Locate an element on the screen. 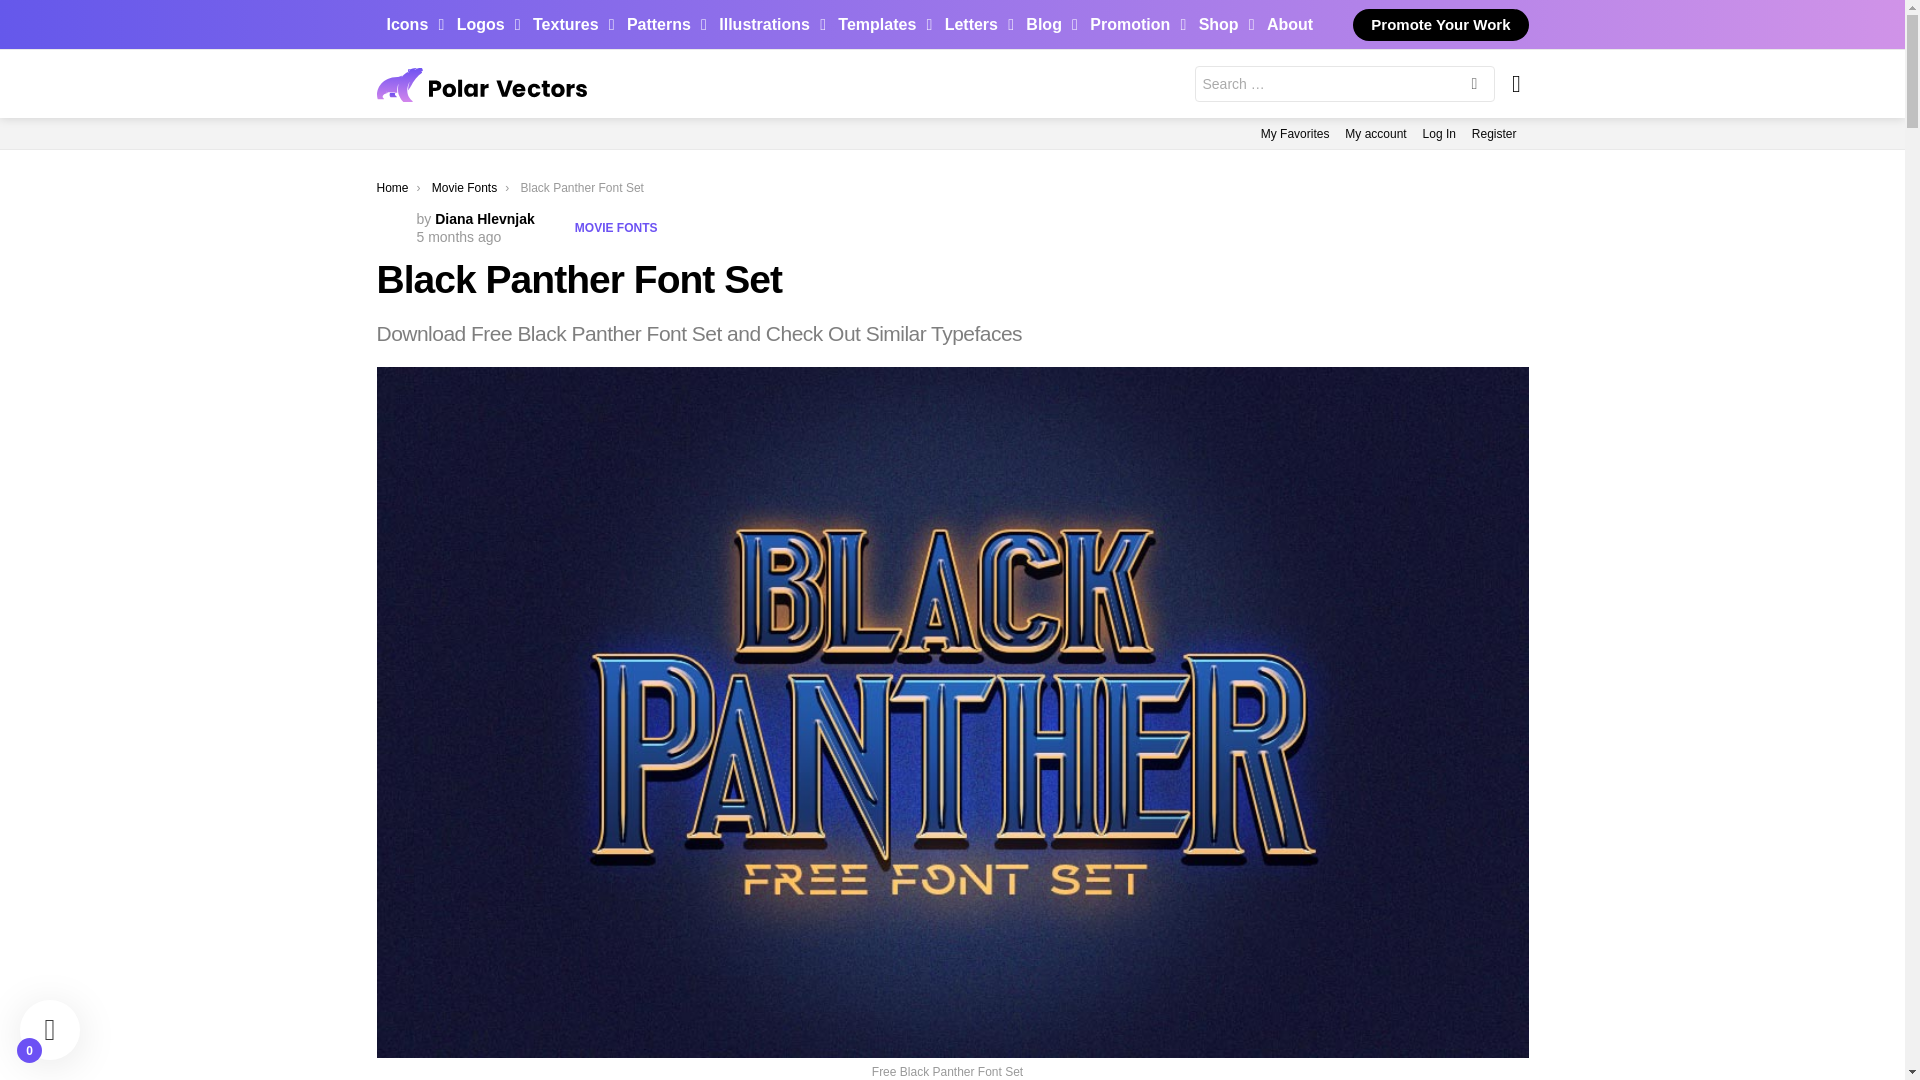 The width and height of the screenshot is (1920, 1080). Posts by Diana Hlevnjak is located at coordinates (485, 218).